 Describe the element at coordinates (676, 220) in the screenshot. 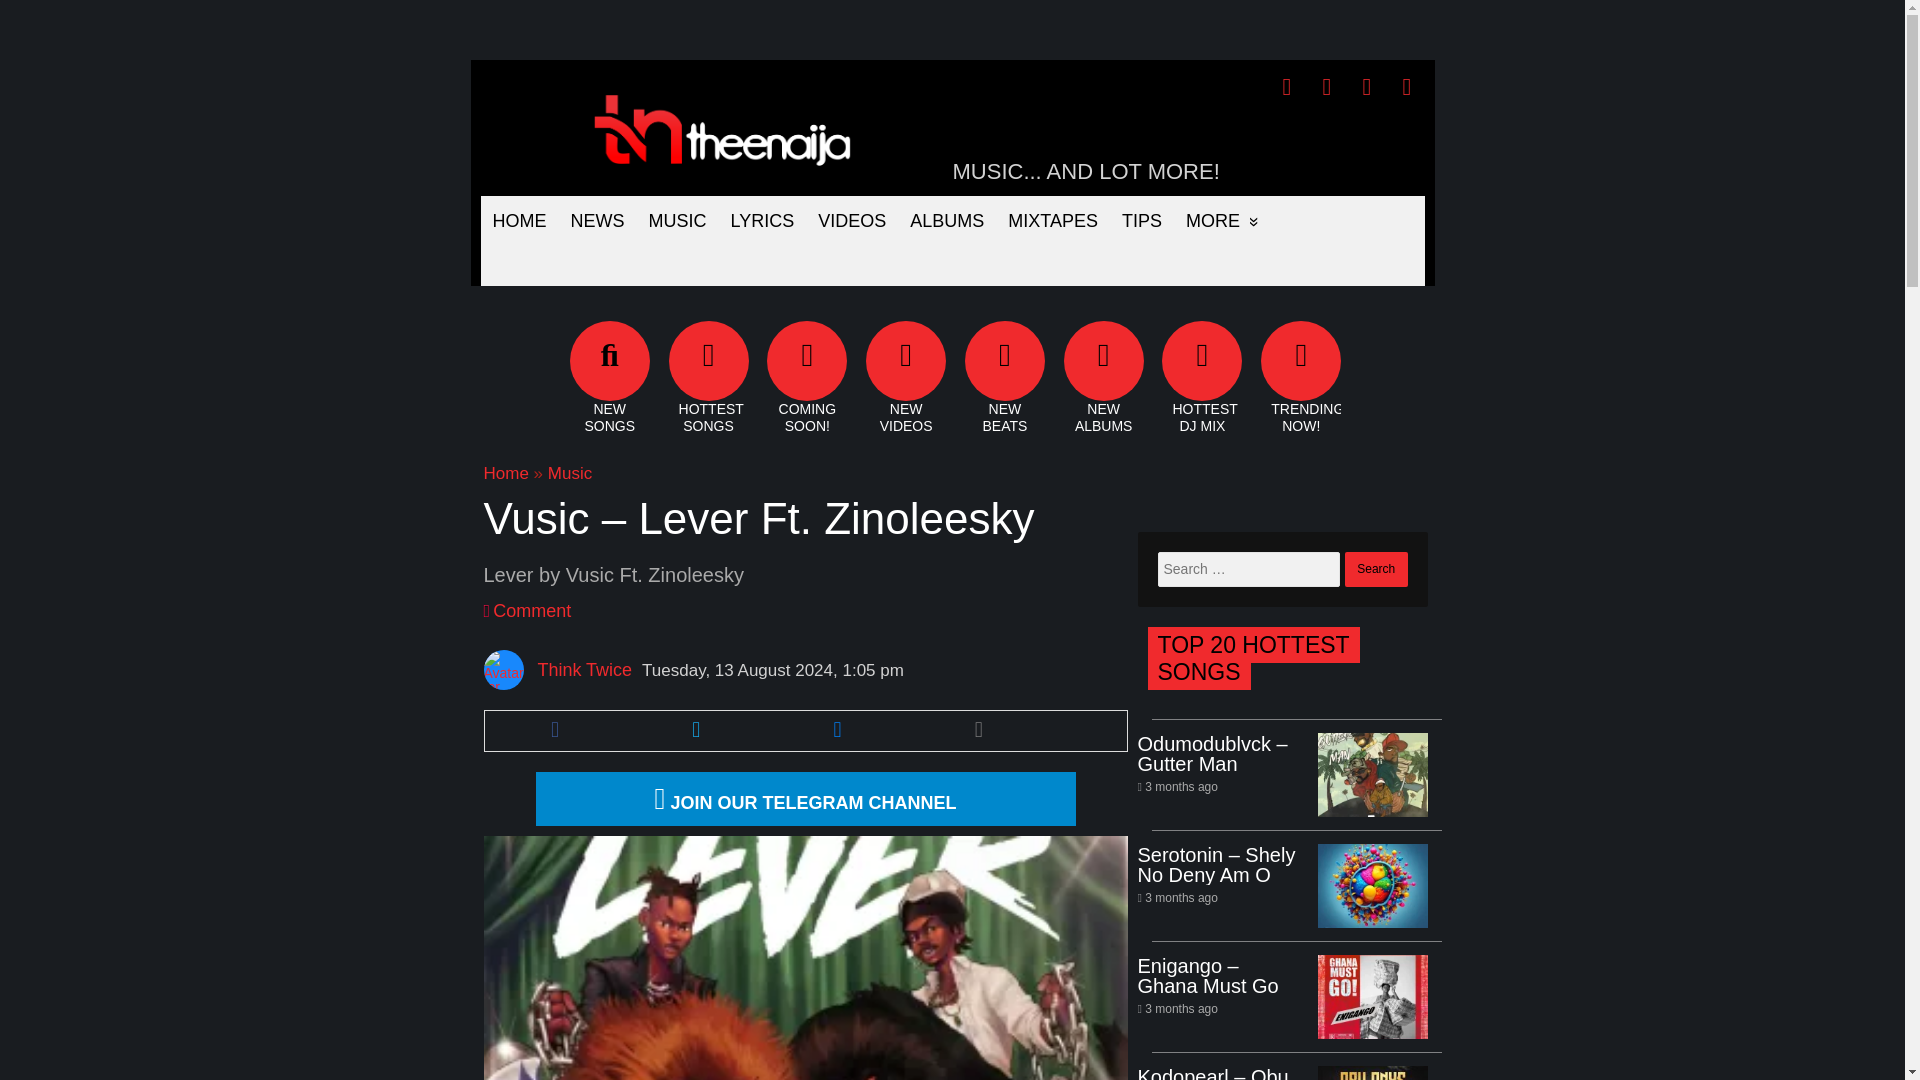

I see `MUSIC` at that location.